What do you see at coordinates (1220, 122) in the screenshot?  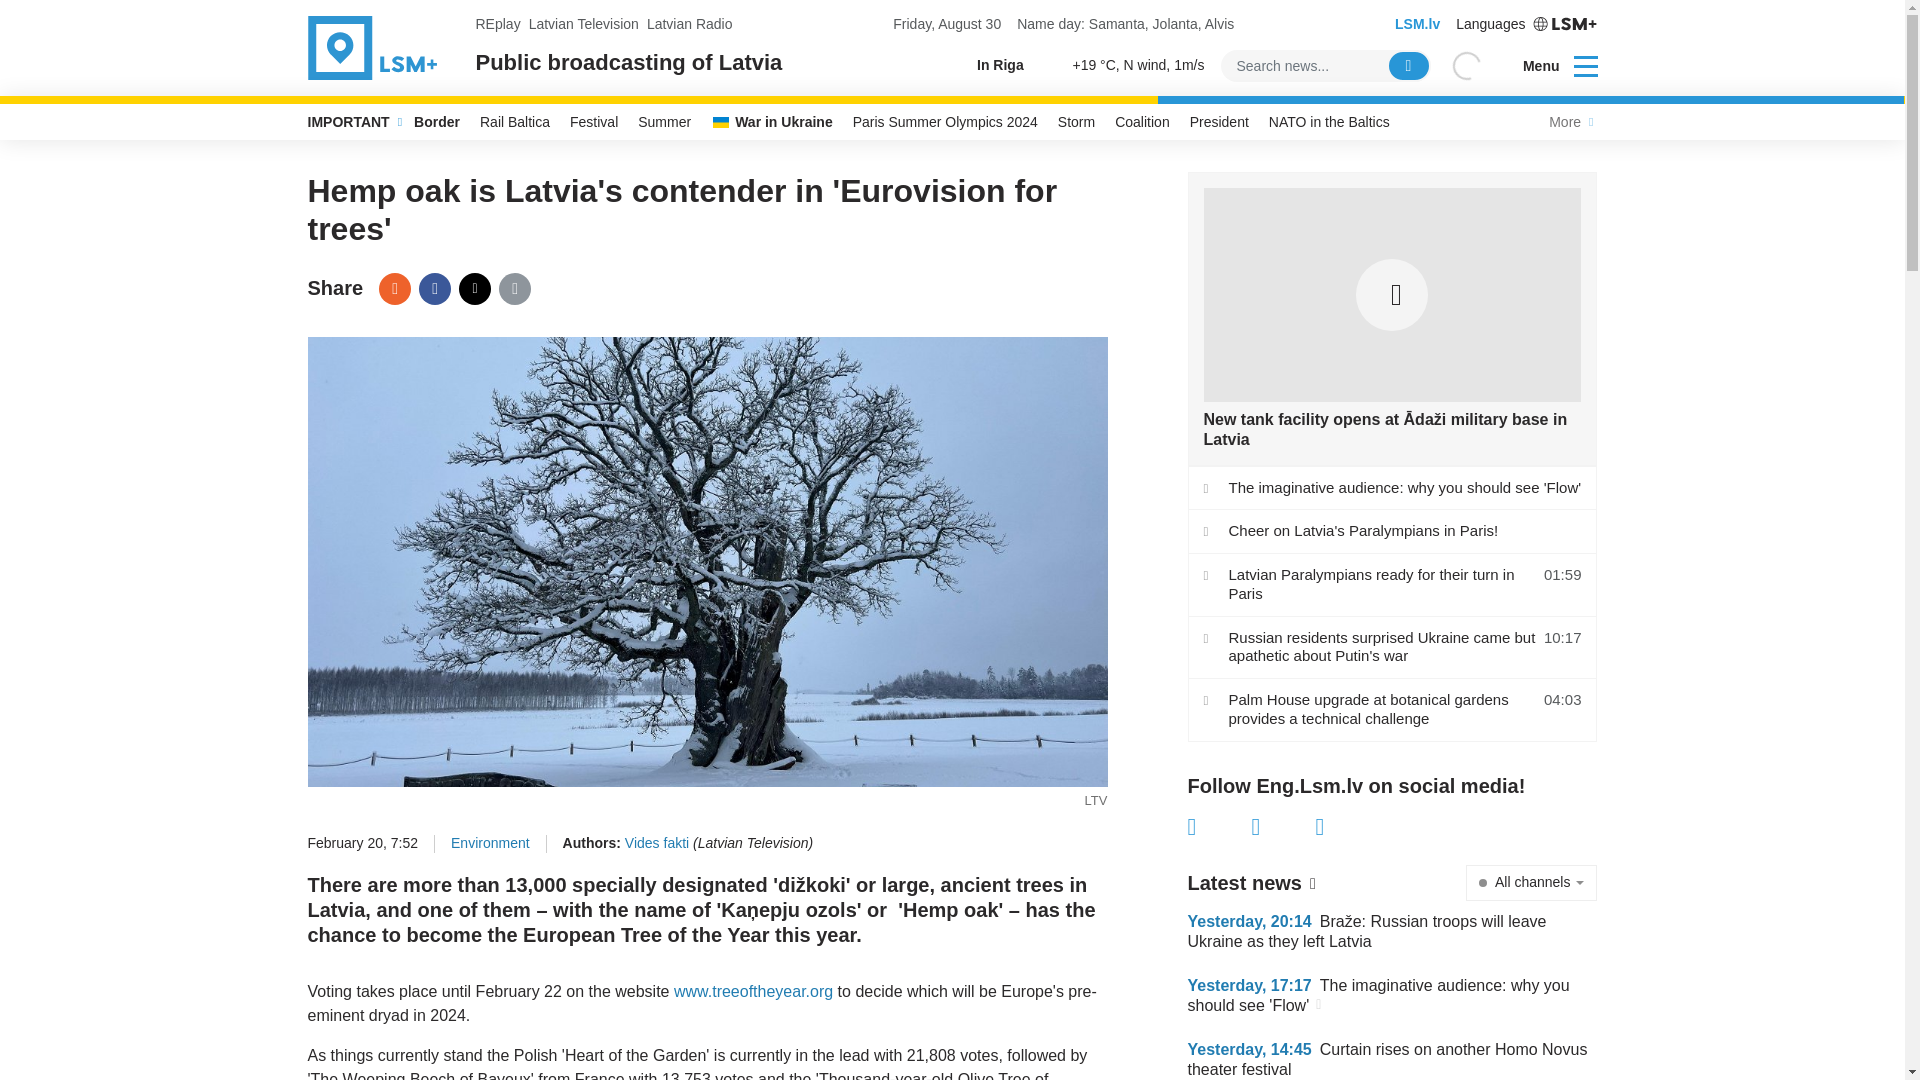 I see `President` at bounding box center [1220, 122].